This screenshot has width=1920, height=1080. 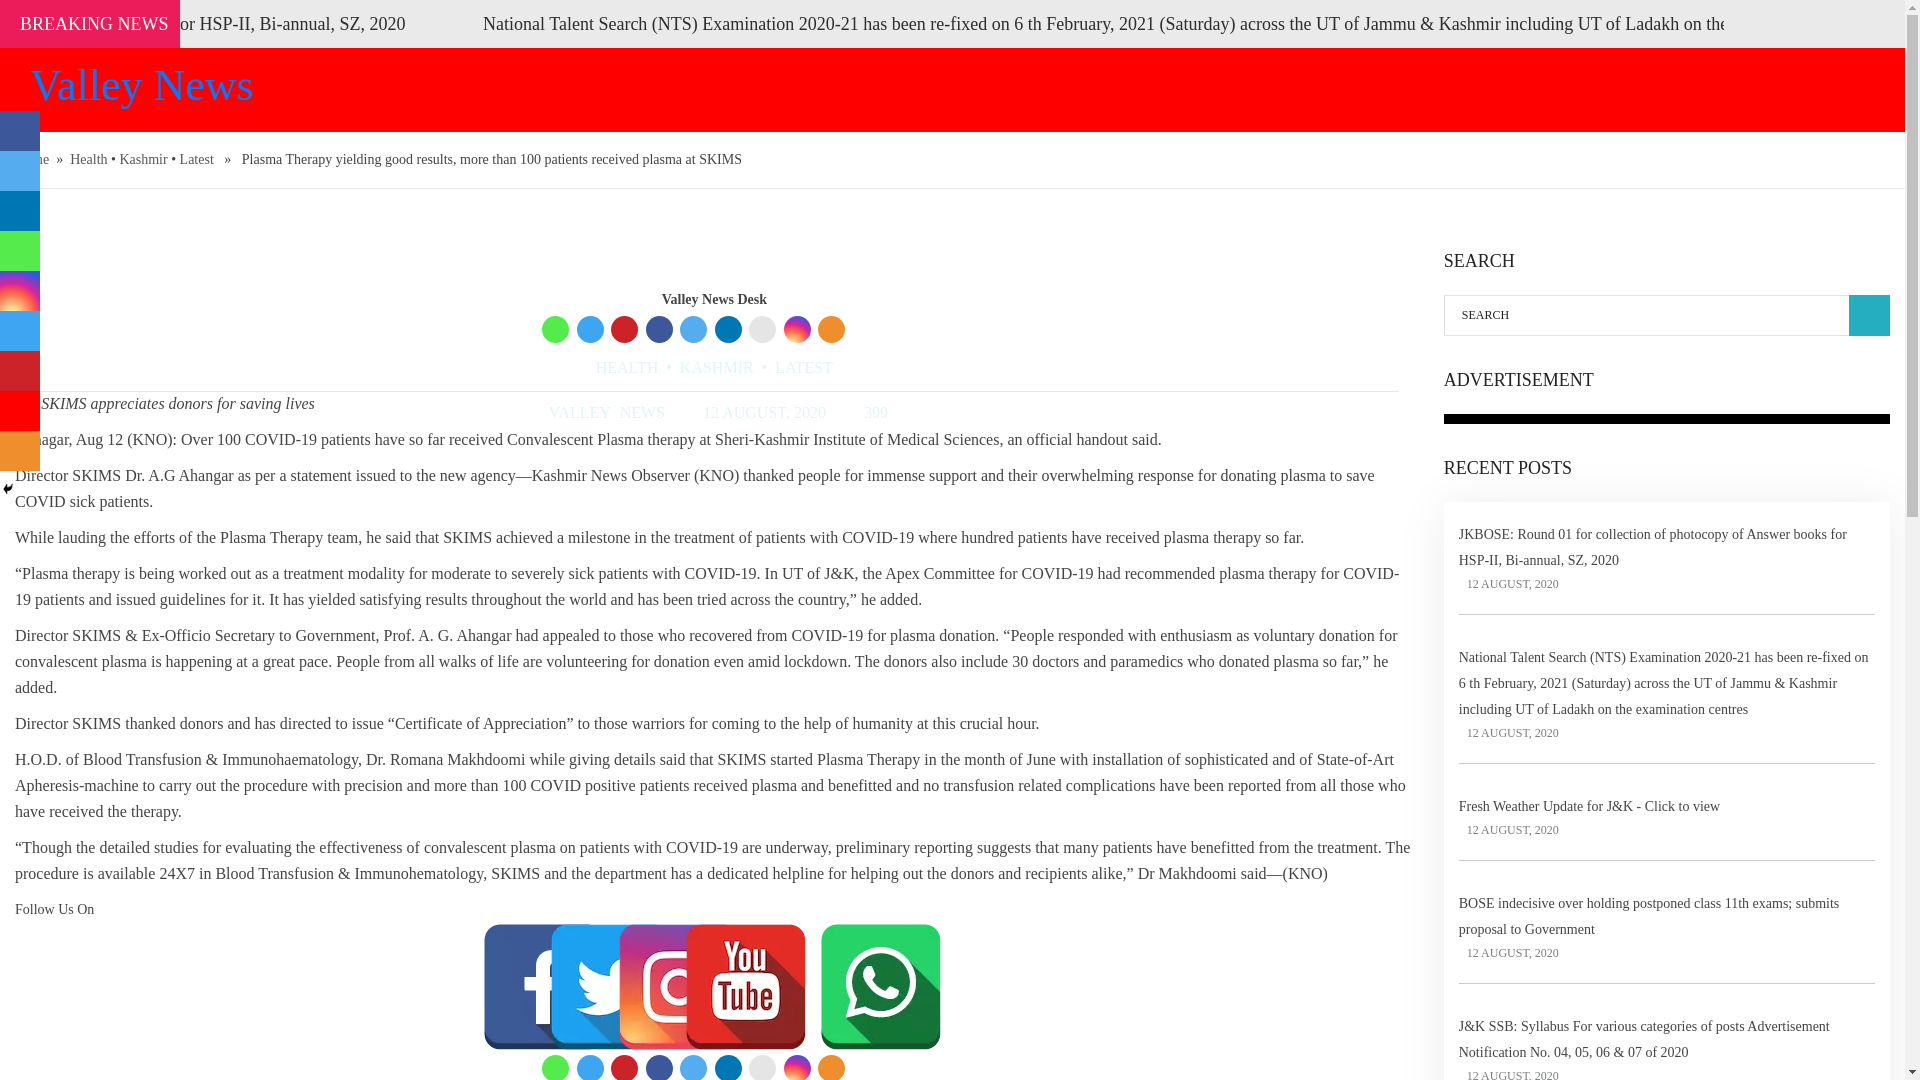 I want to click on LATEST, so click(x=804, y=366).